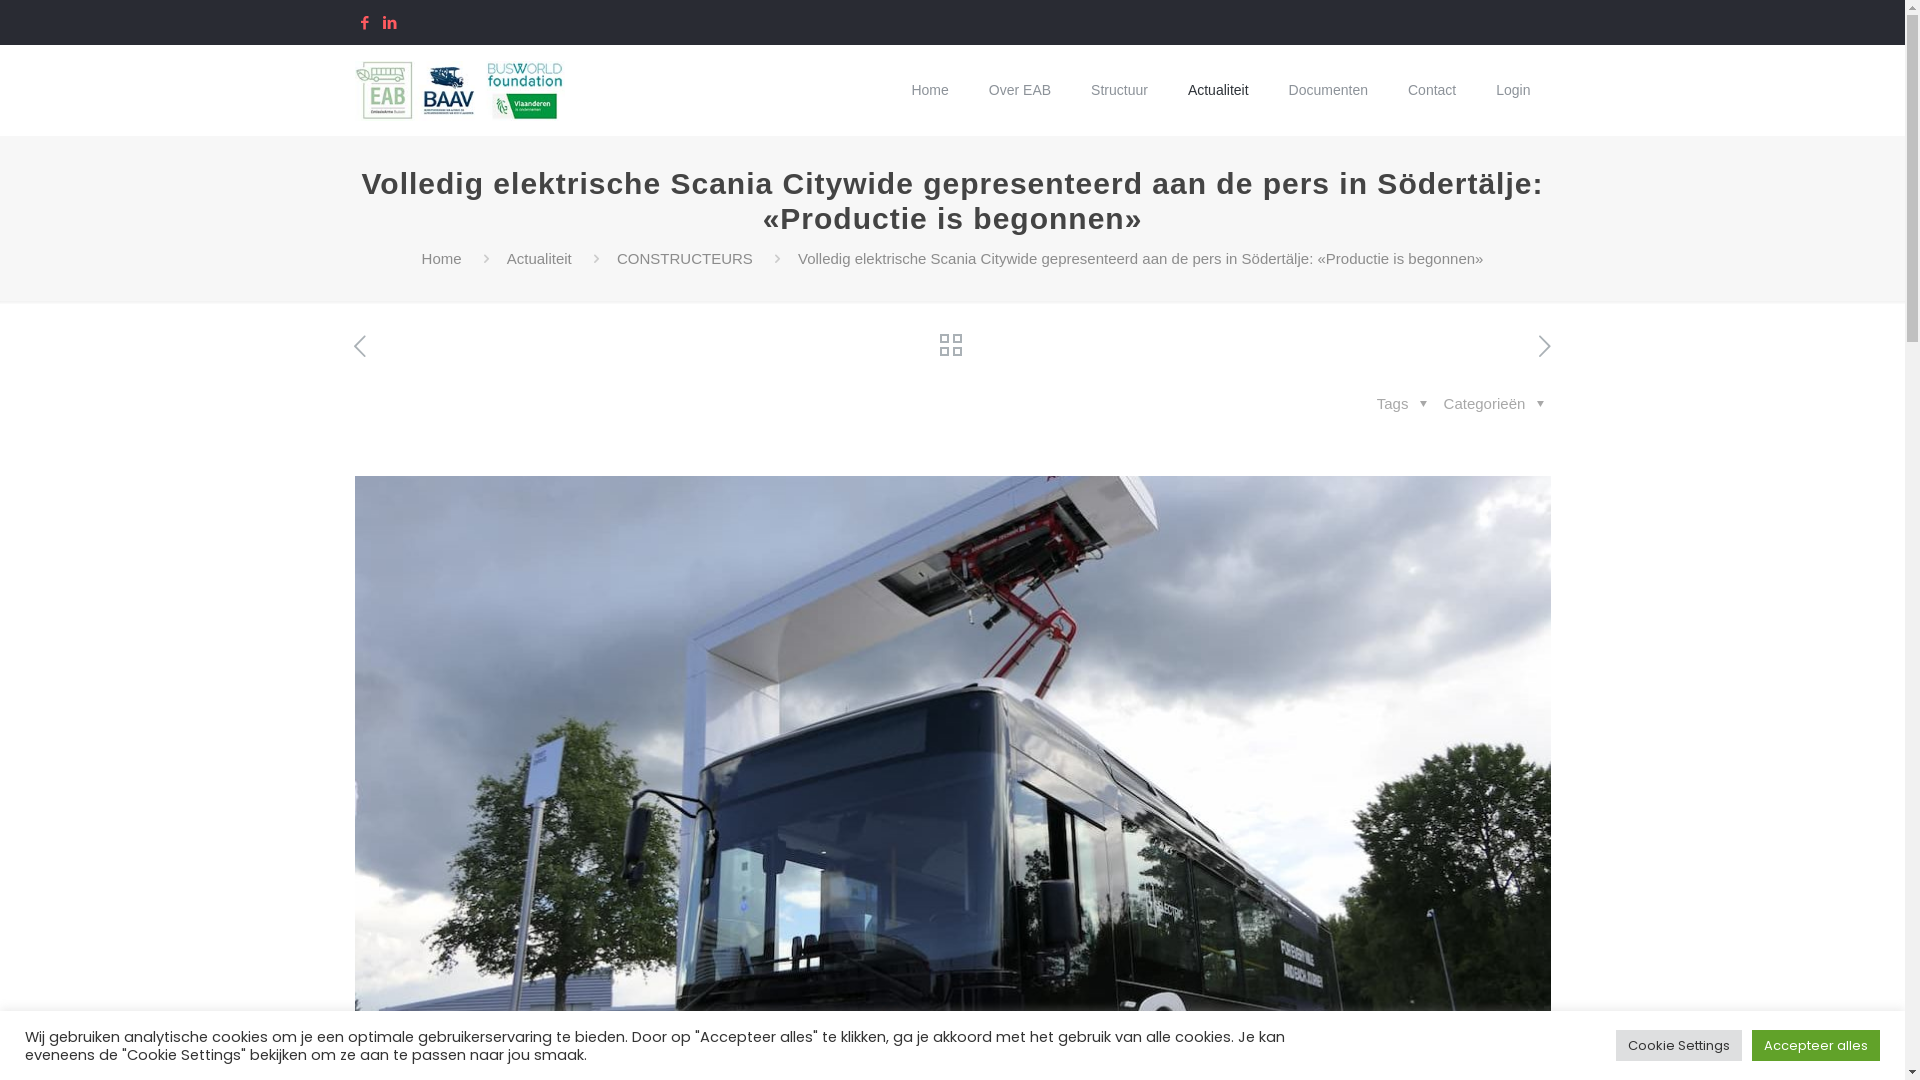  What do you see at coordinates (930, 90) in the screenshot?
I see `Home` at bounding box center [930, 90].